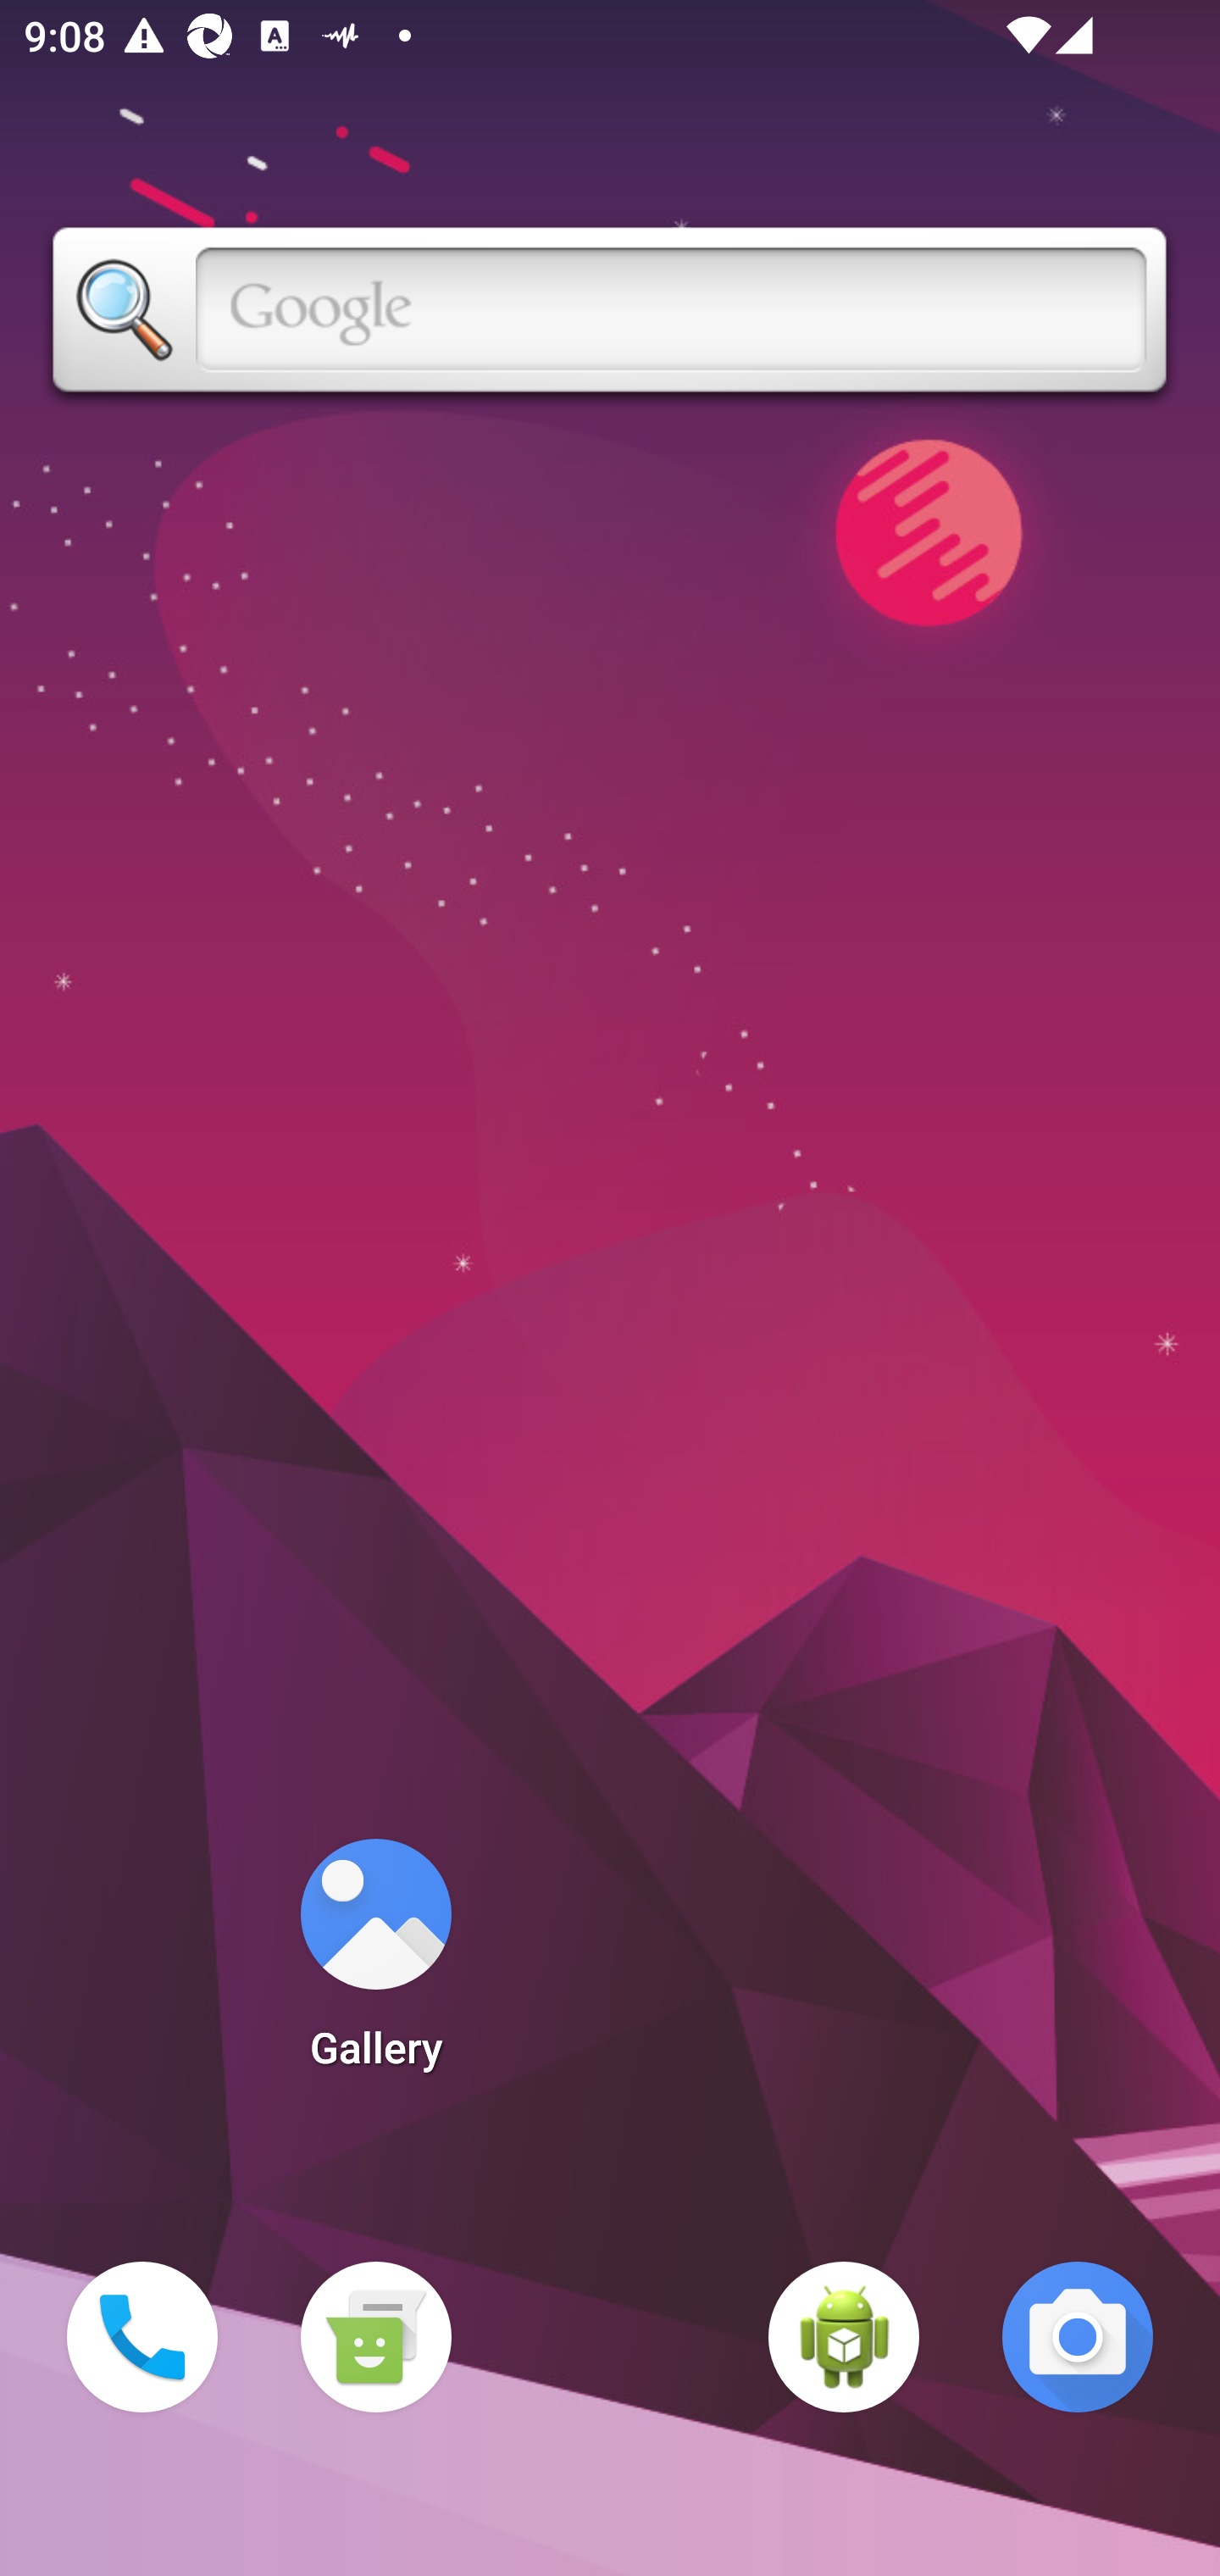  Describe the element at coordinates (1078, 2337) in the screenshot. I see `Camera` at that location.